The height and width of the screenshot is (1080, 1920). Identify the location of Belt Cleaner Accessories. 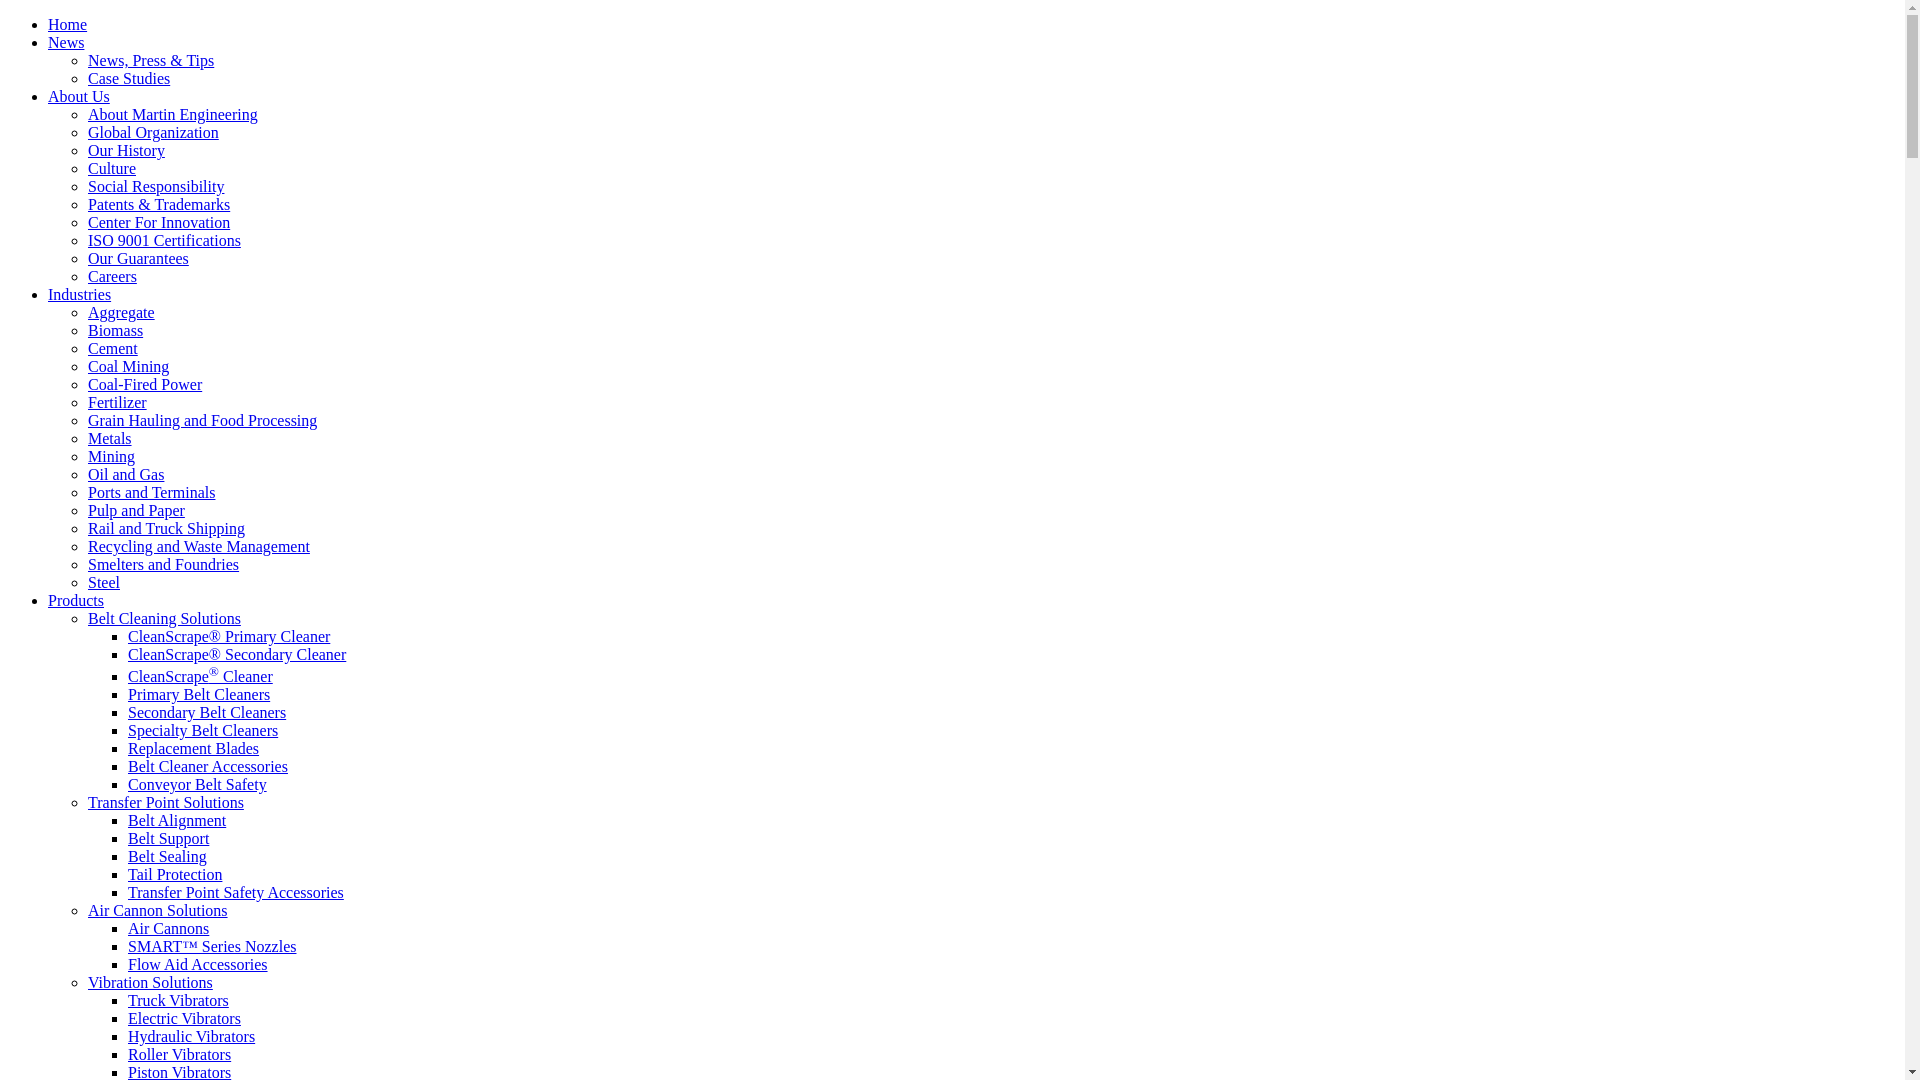
(208, 766).